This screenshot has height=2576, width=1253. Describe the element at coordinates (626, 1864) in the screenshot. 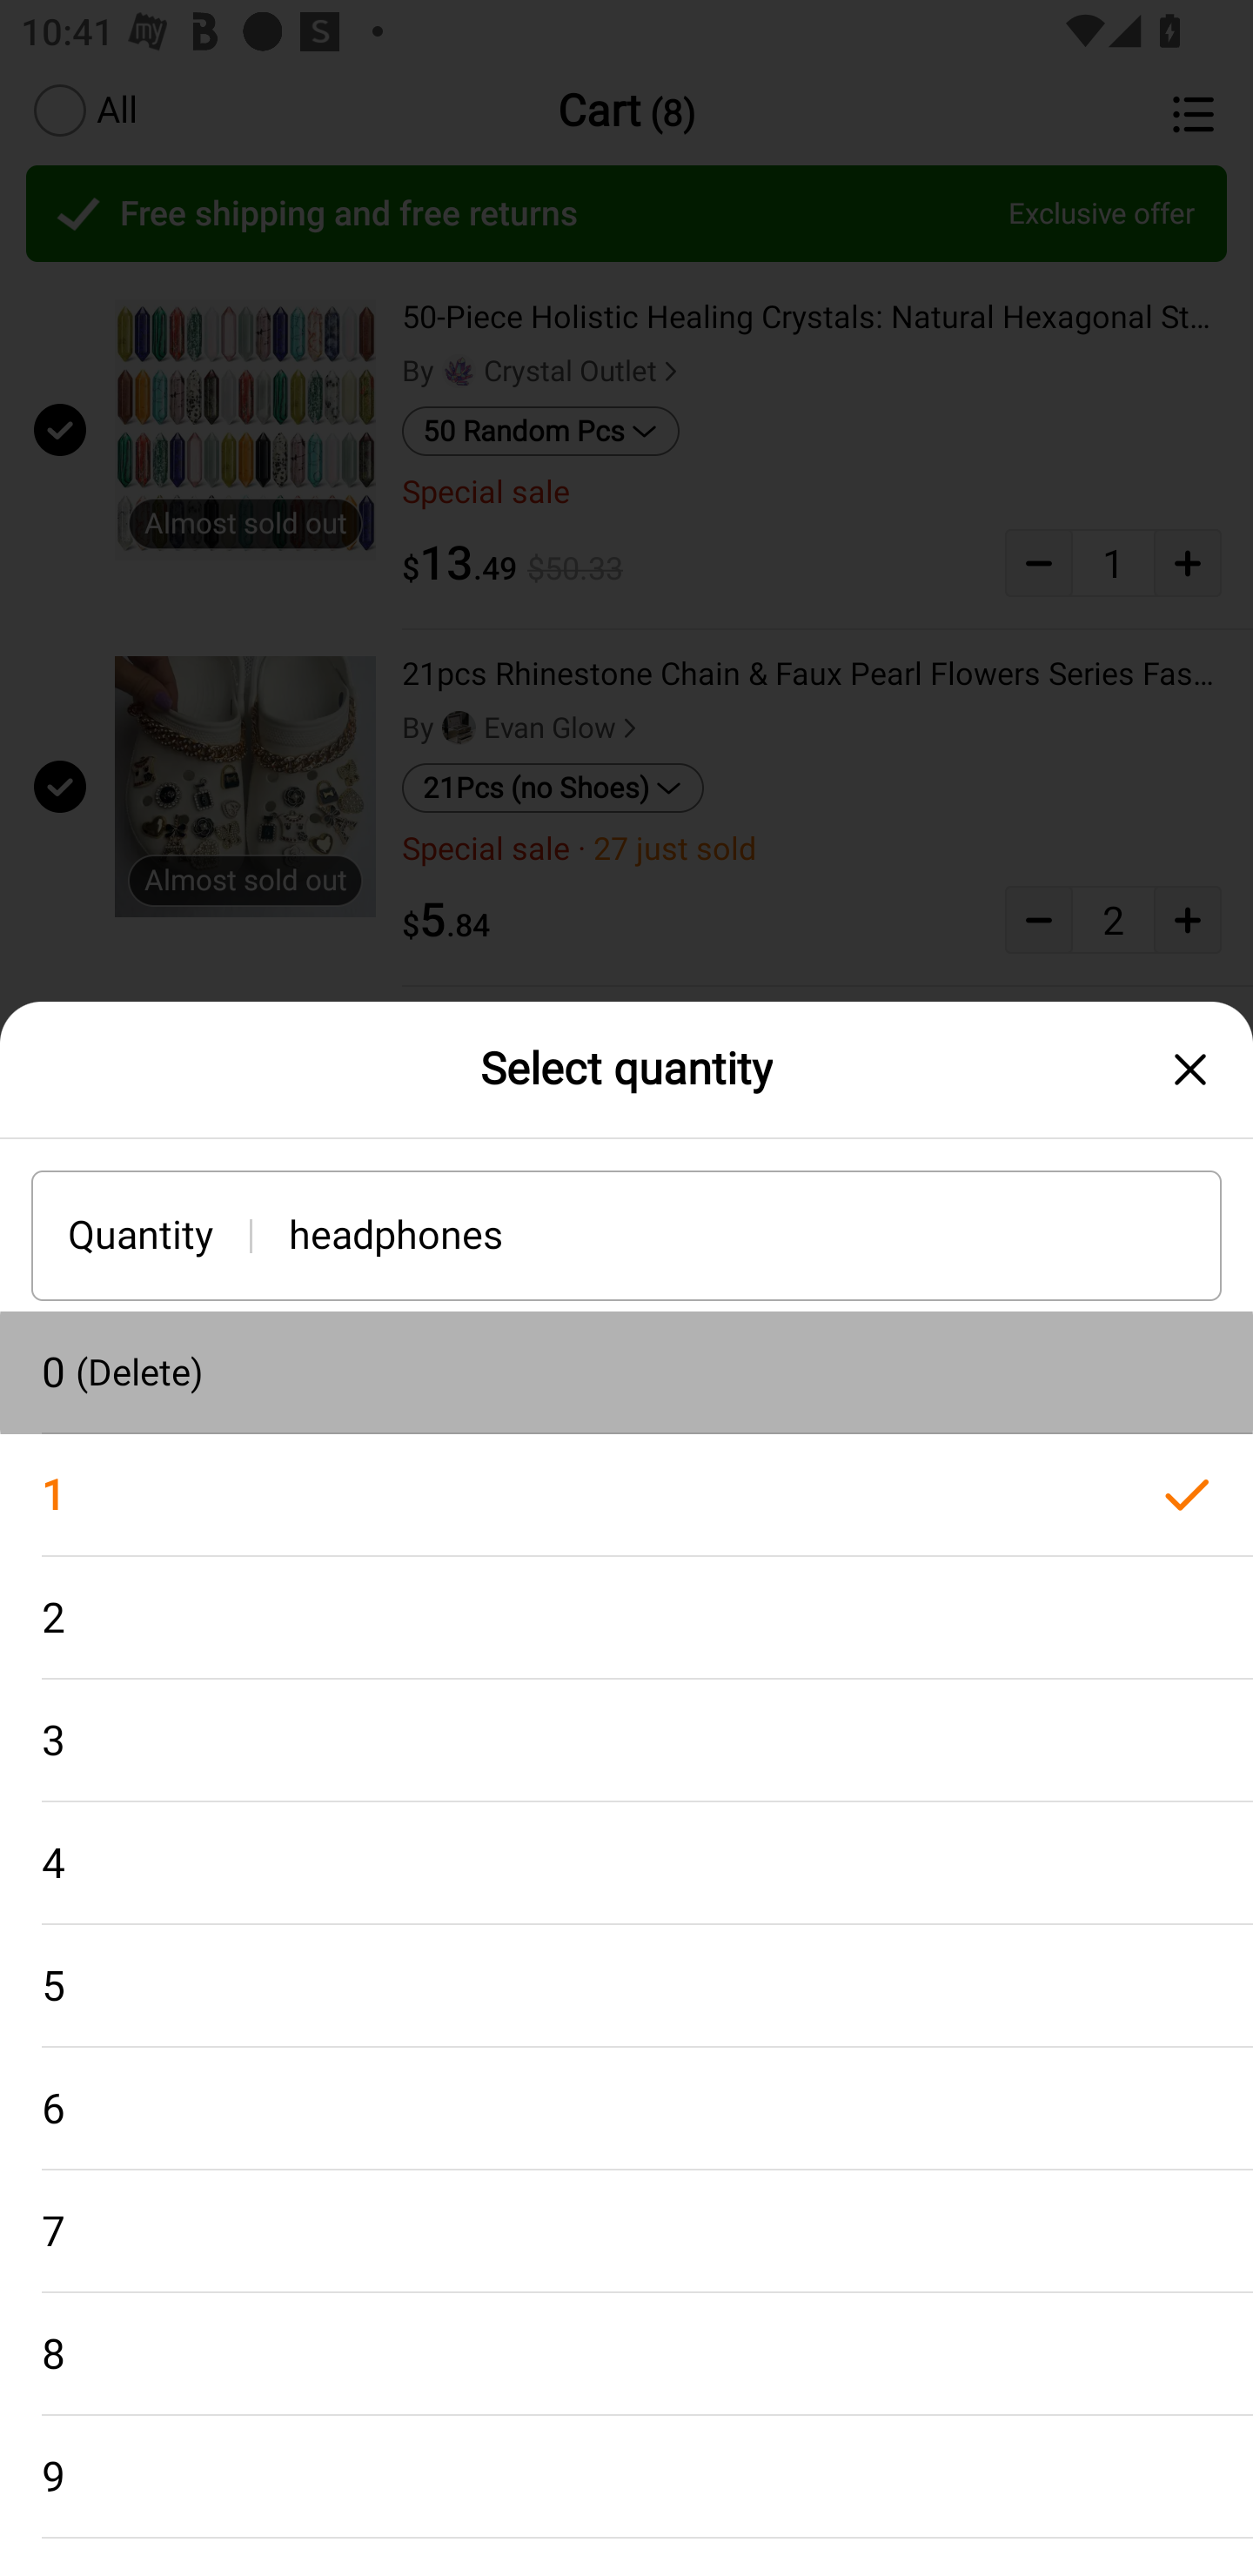

I see `4` at that location.